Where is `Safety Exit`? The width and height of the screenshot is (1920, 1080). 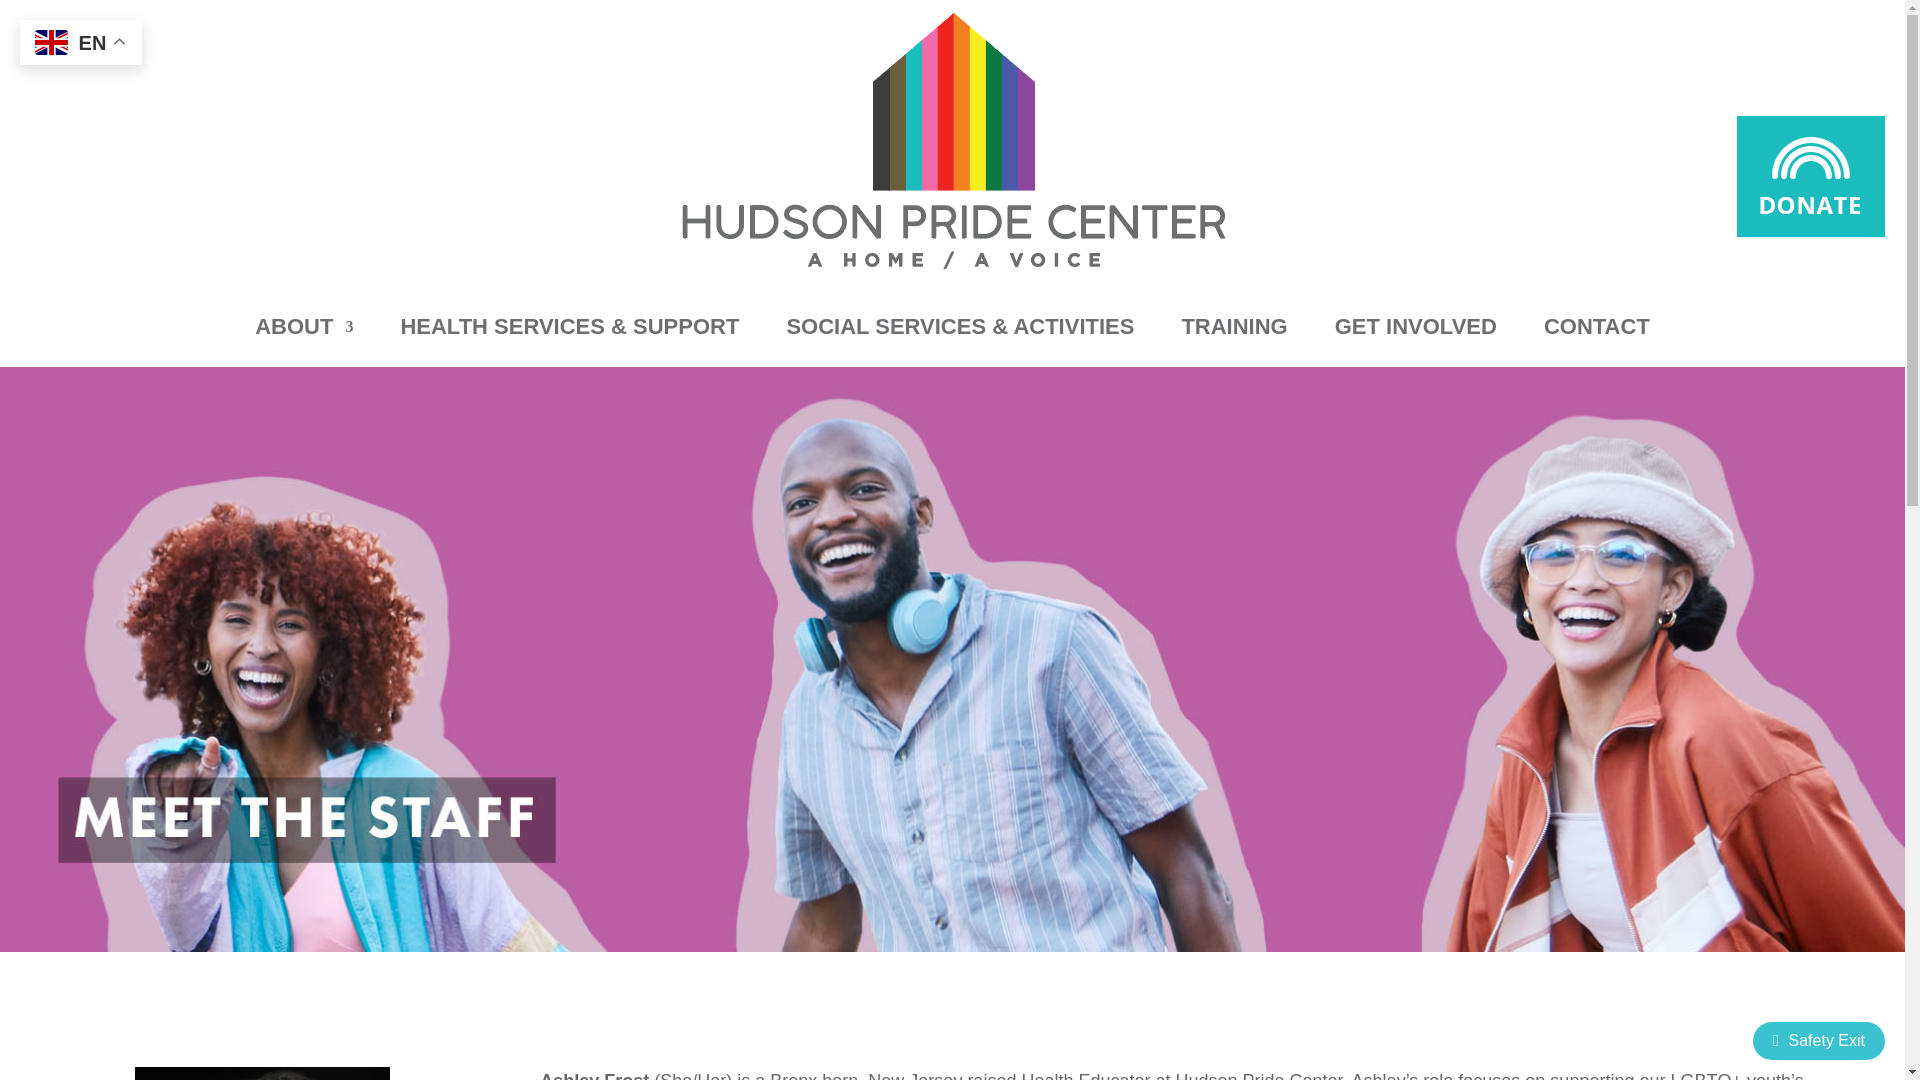
Safety Exit is located at coordinates (1818, 1040).